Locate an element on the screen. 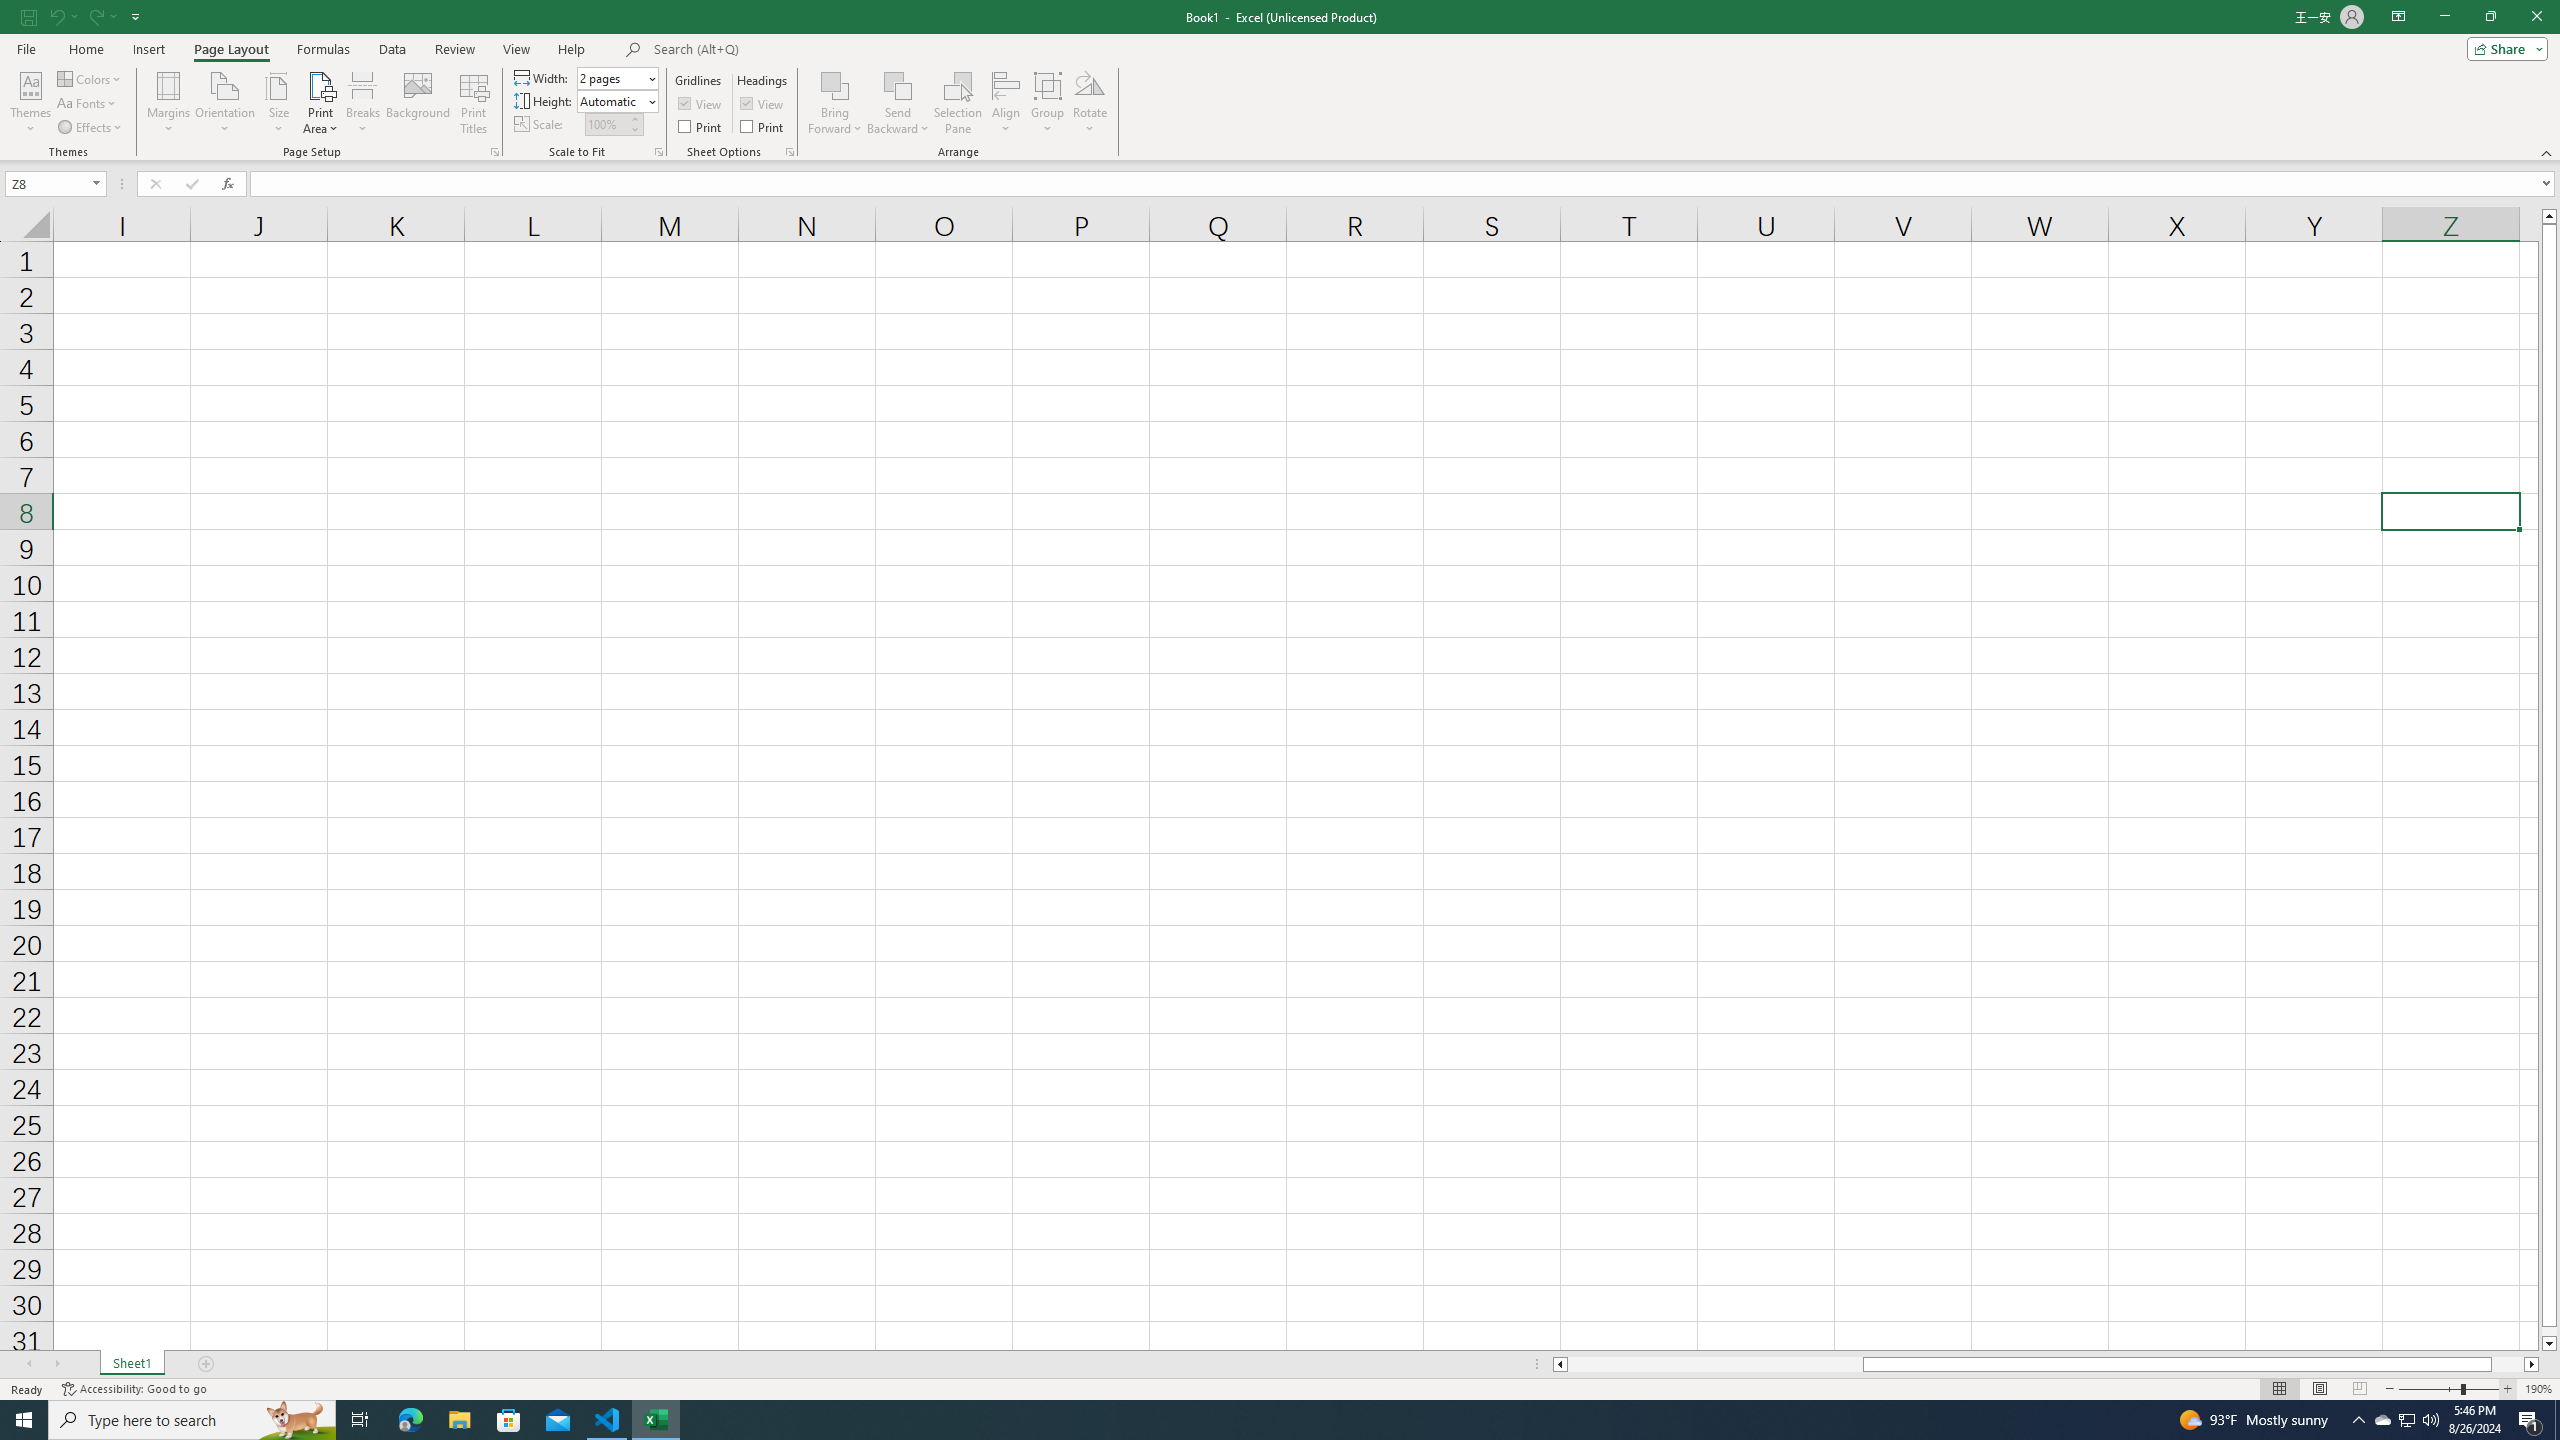 Image resolution: width=2560 pixels, height=1440 pixels. Name Box is located at coordinates (54, 183).